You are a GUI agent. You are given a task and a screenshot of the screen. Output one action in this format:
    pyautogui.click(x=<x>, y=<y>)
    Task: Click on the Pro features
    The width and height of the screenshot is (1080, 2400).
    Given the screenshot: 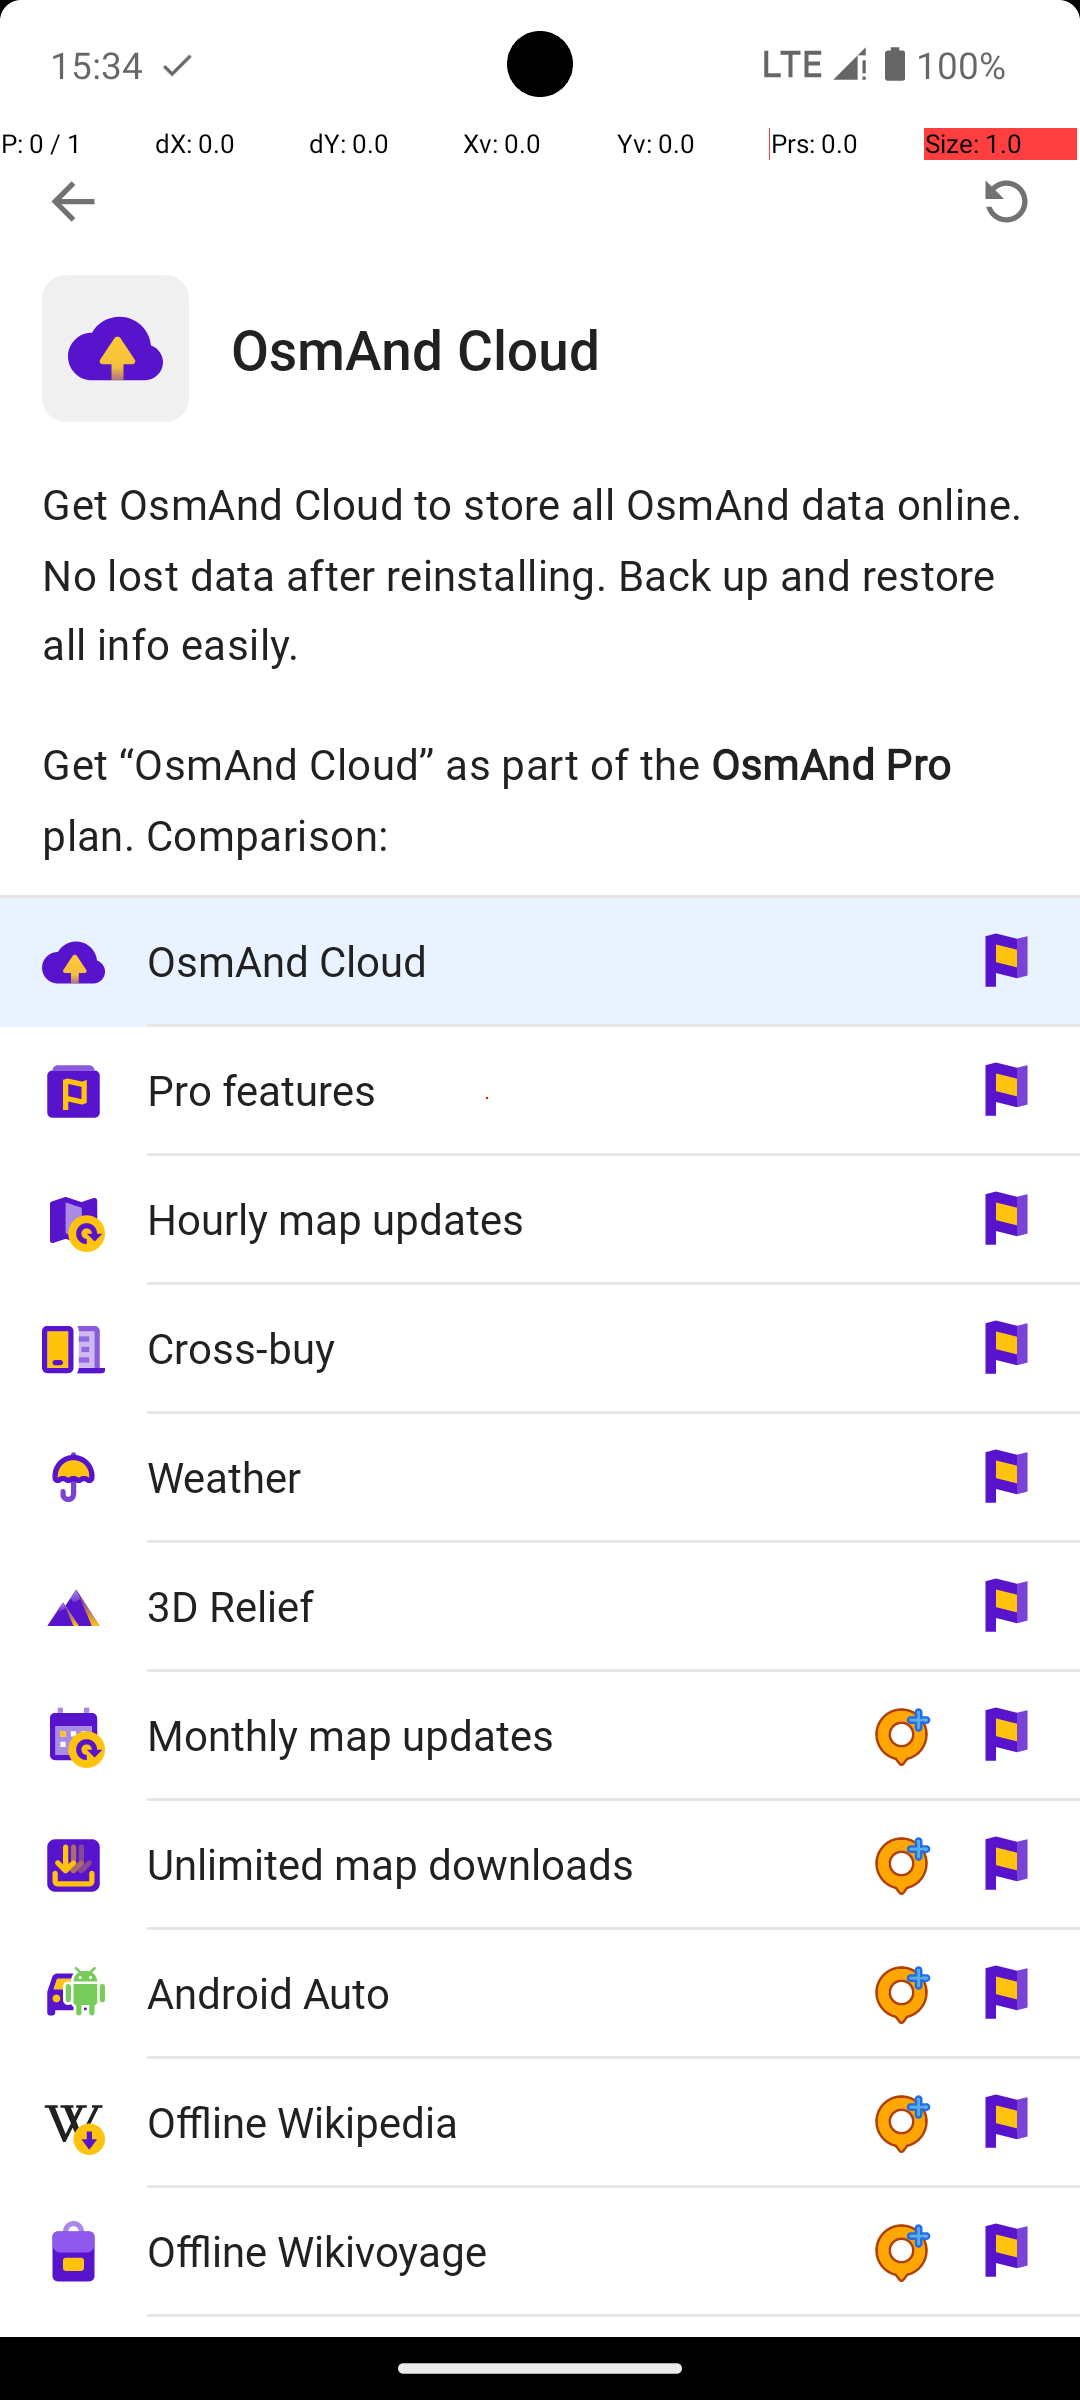 What is the action you would take?
    pyautogui.click(x=488, y=1090)
    